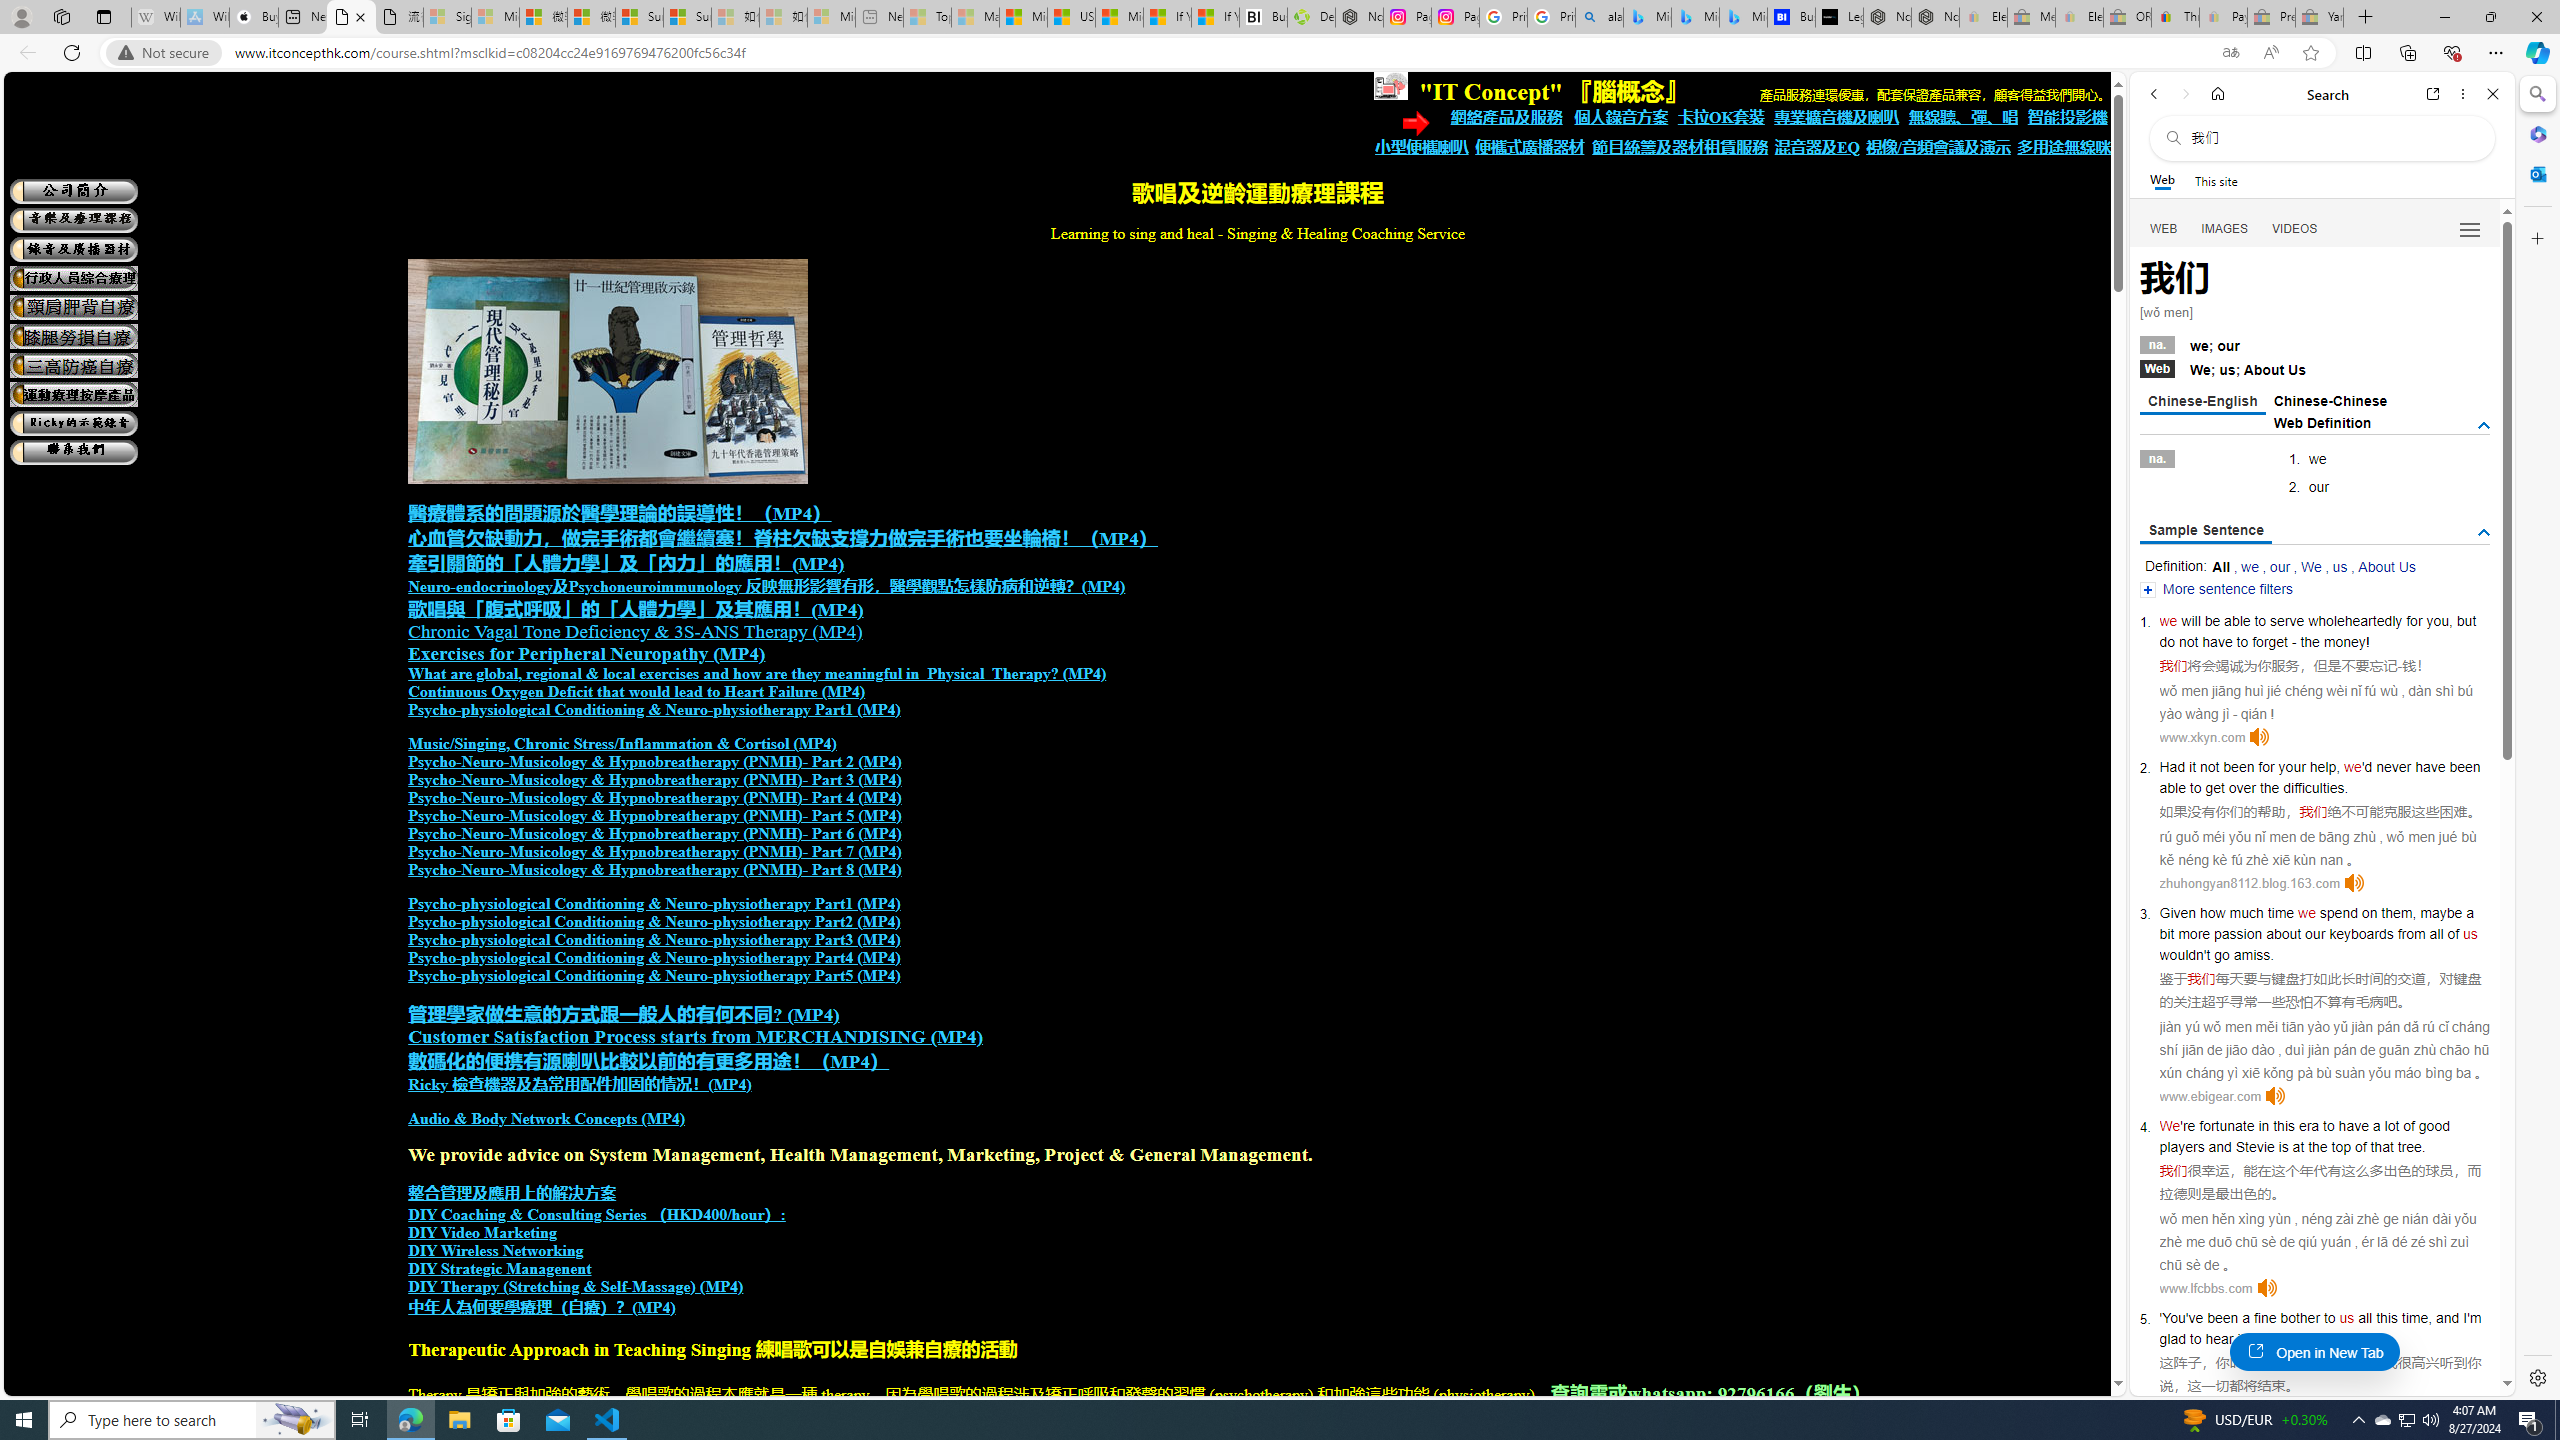  What do you see at coordinates (2386, 1318) in the screenshot?
I see `this` at bounding box center [2386, 1318].